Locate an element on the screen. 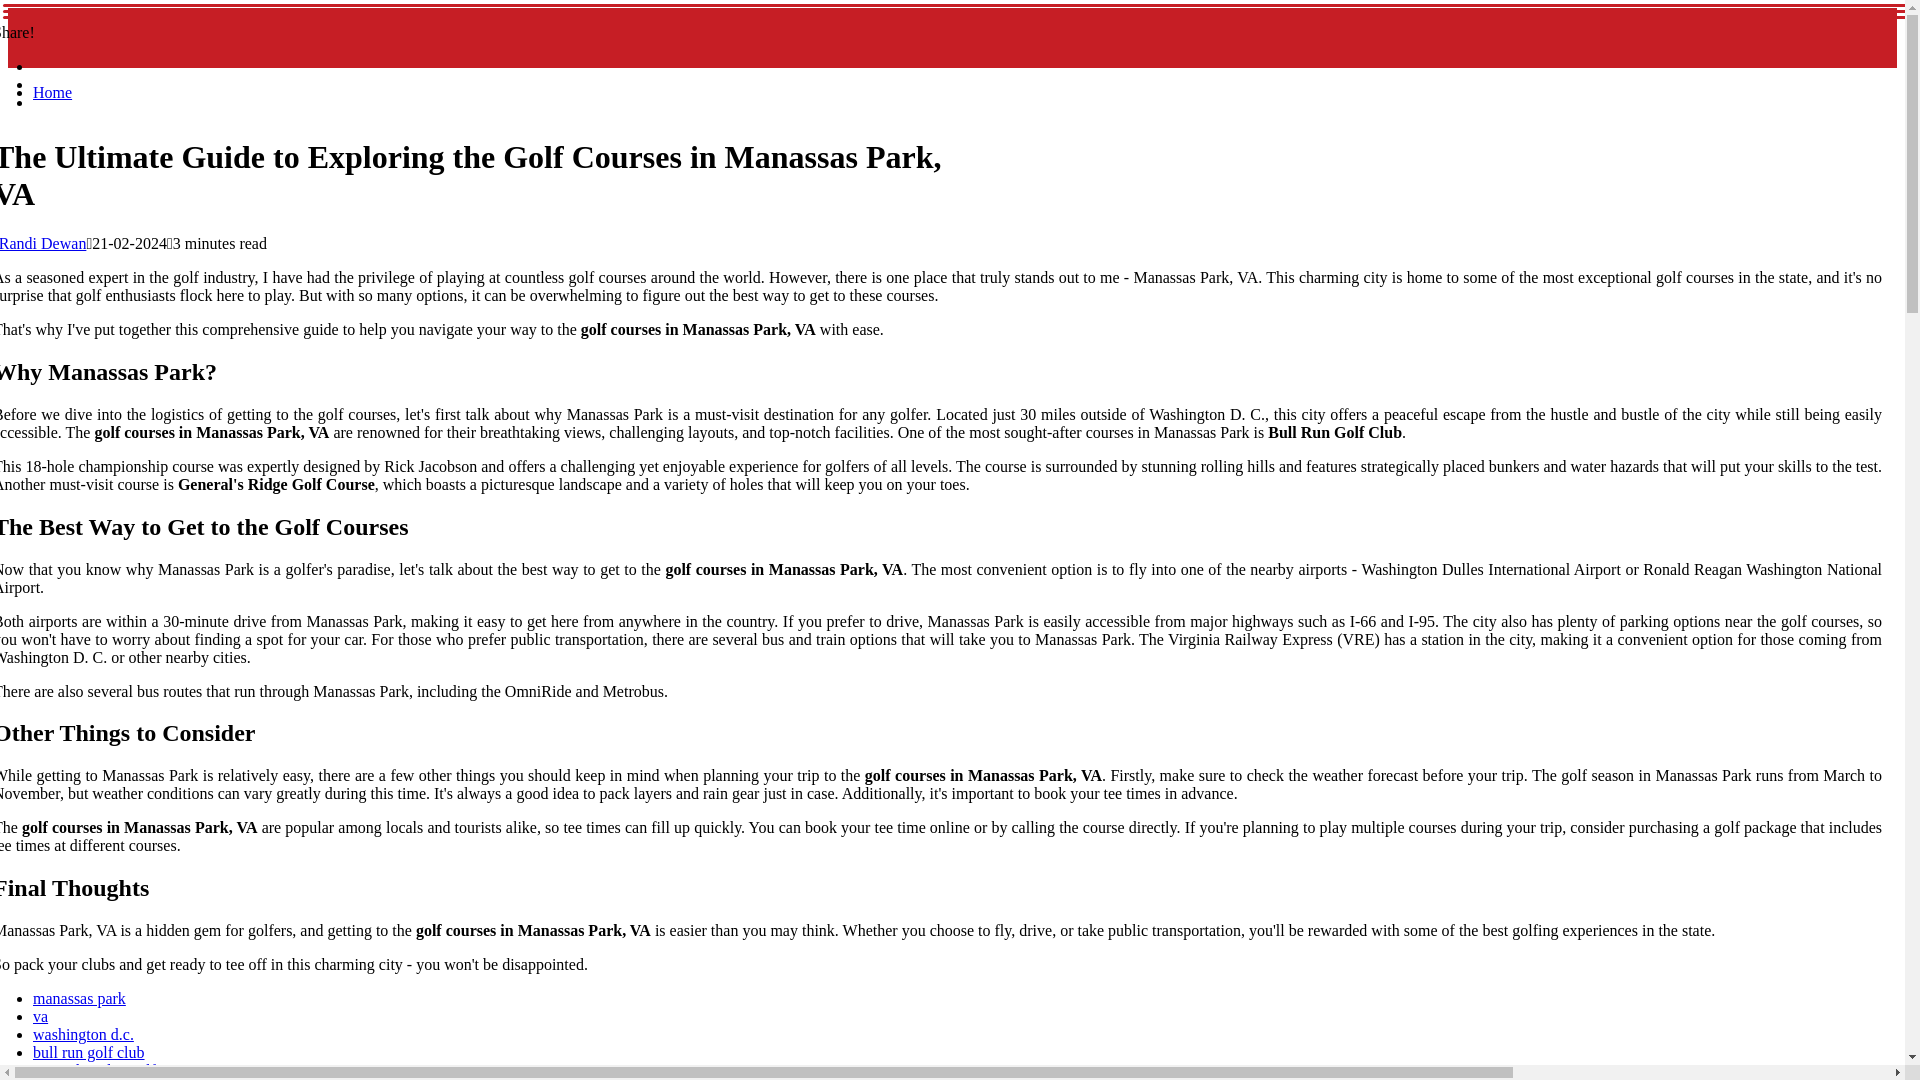  Home is located at coordinates (52, 92).